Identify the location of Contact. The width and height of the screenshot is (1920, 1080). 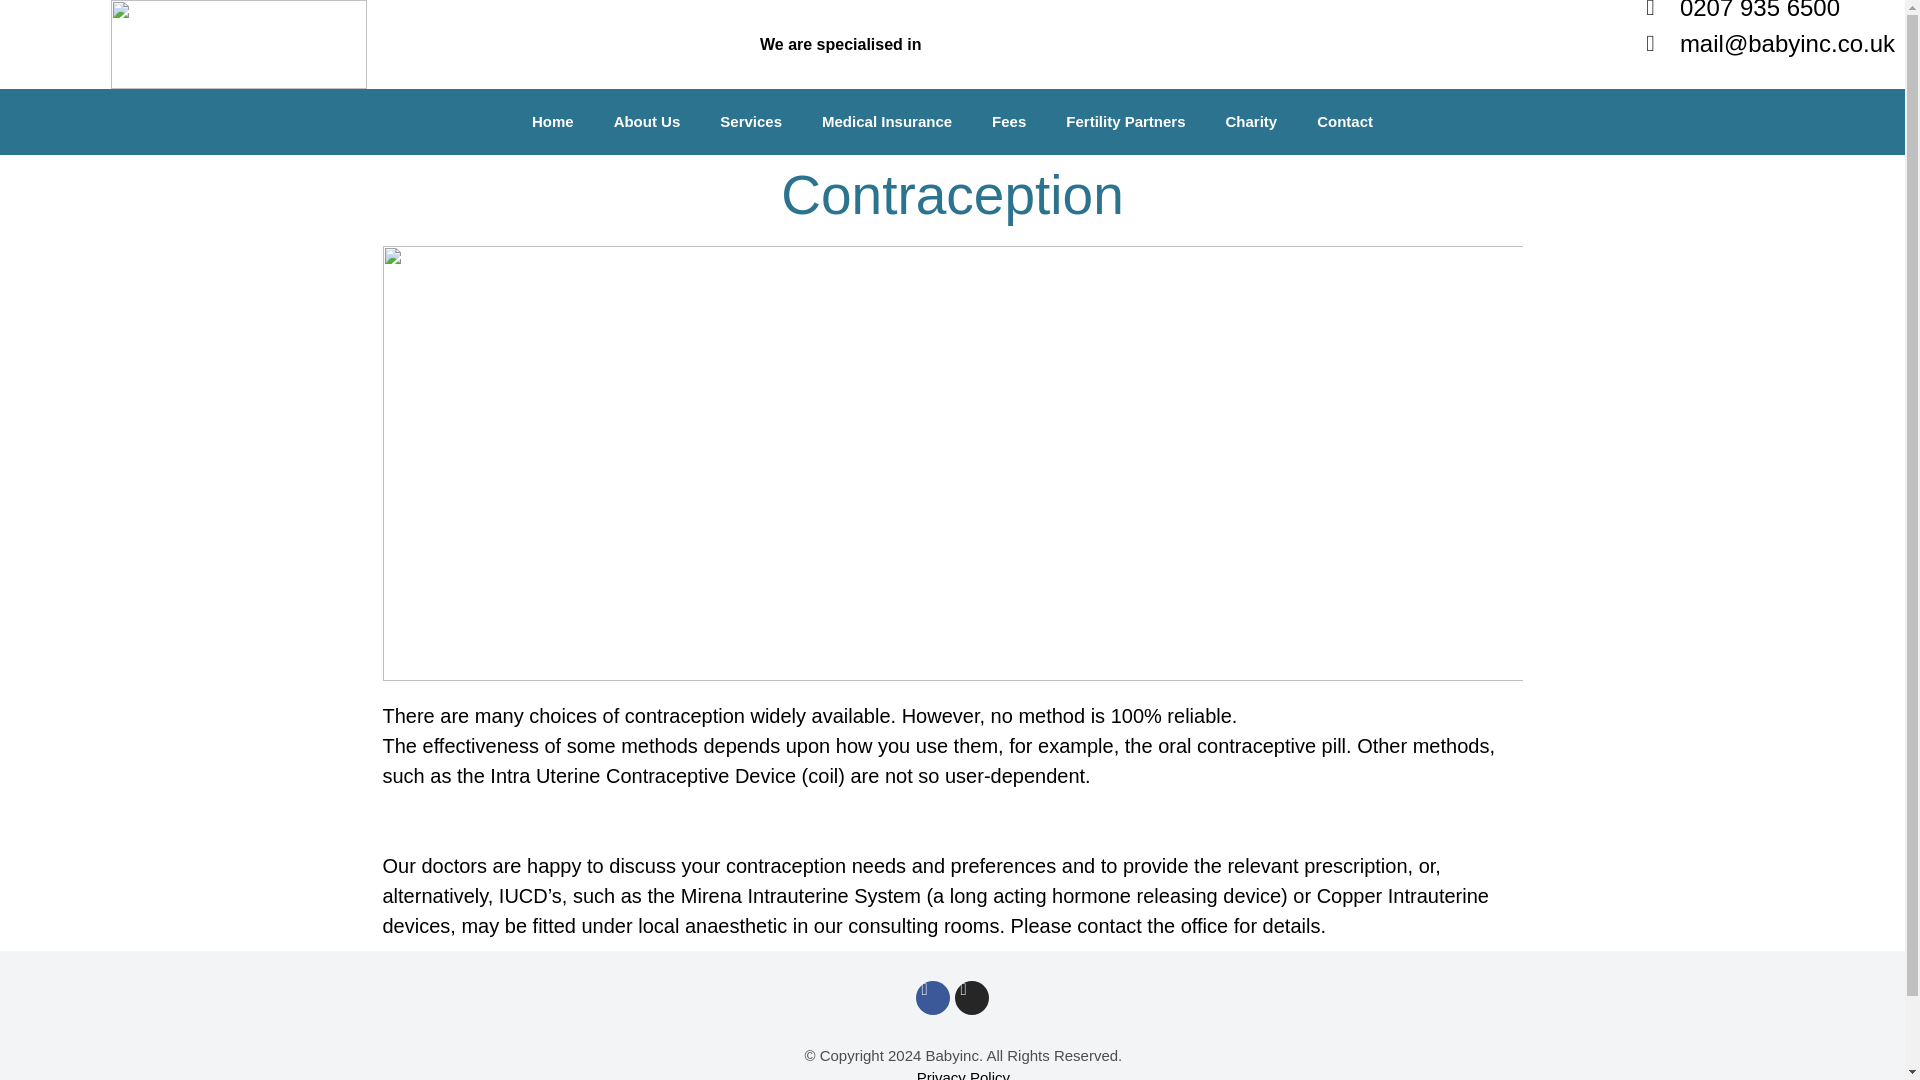
(1345, 122).